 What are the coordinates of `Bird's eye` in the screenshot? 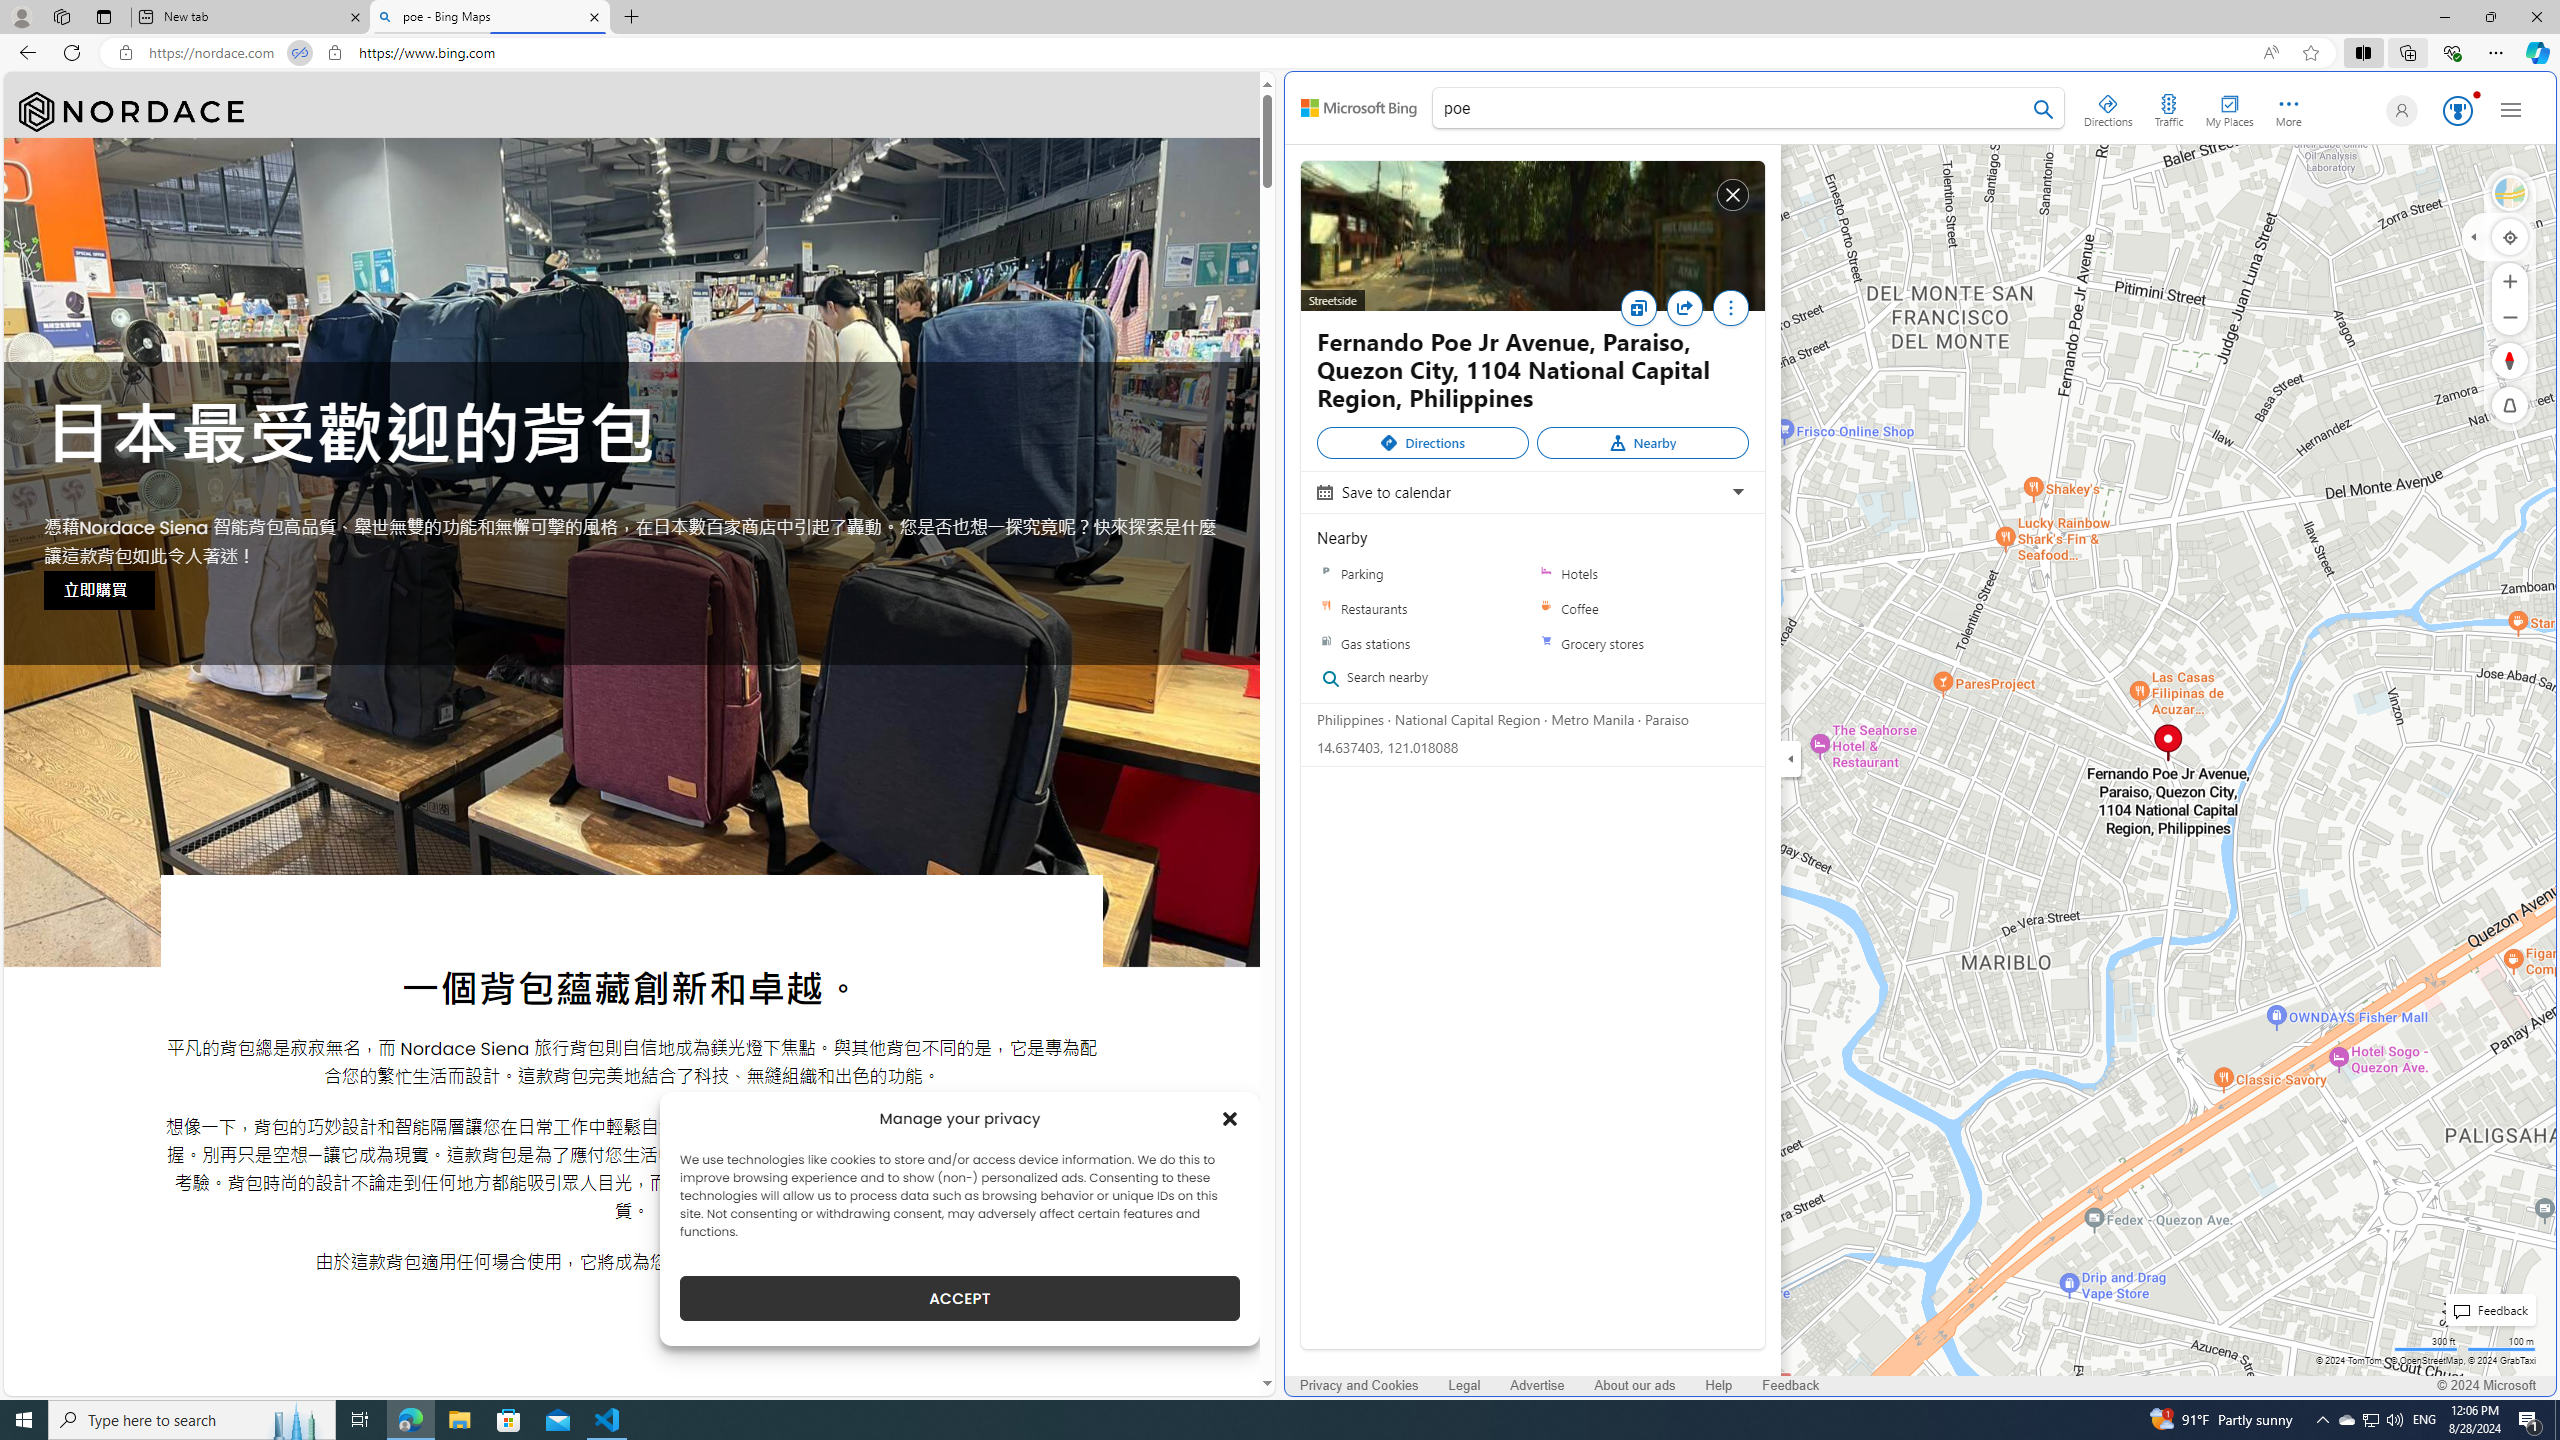 It's located at (2510, 193).